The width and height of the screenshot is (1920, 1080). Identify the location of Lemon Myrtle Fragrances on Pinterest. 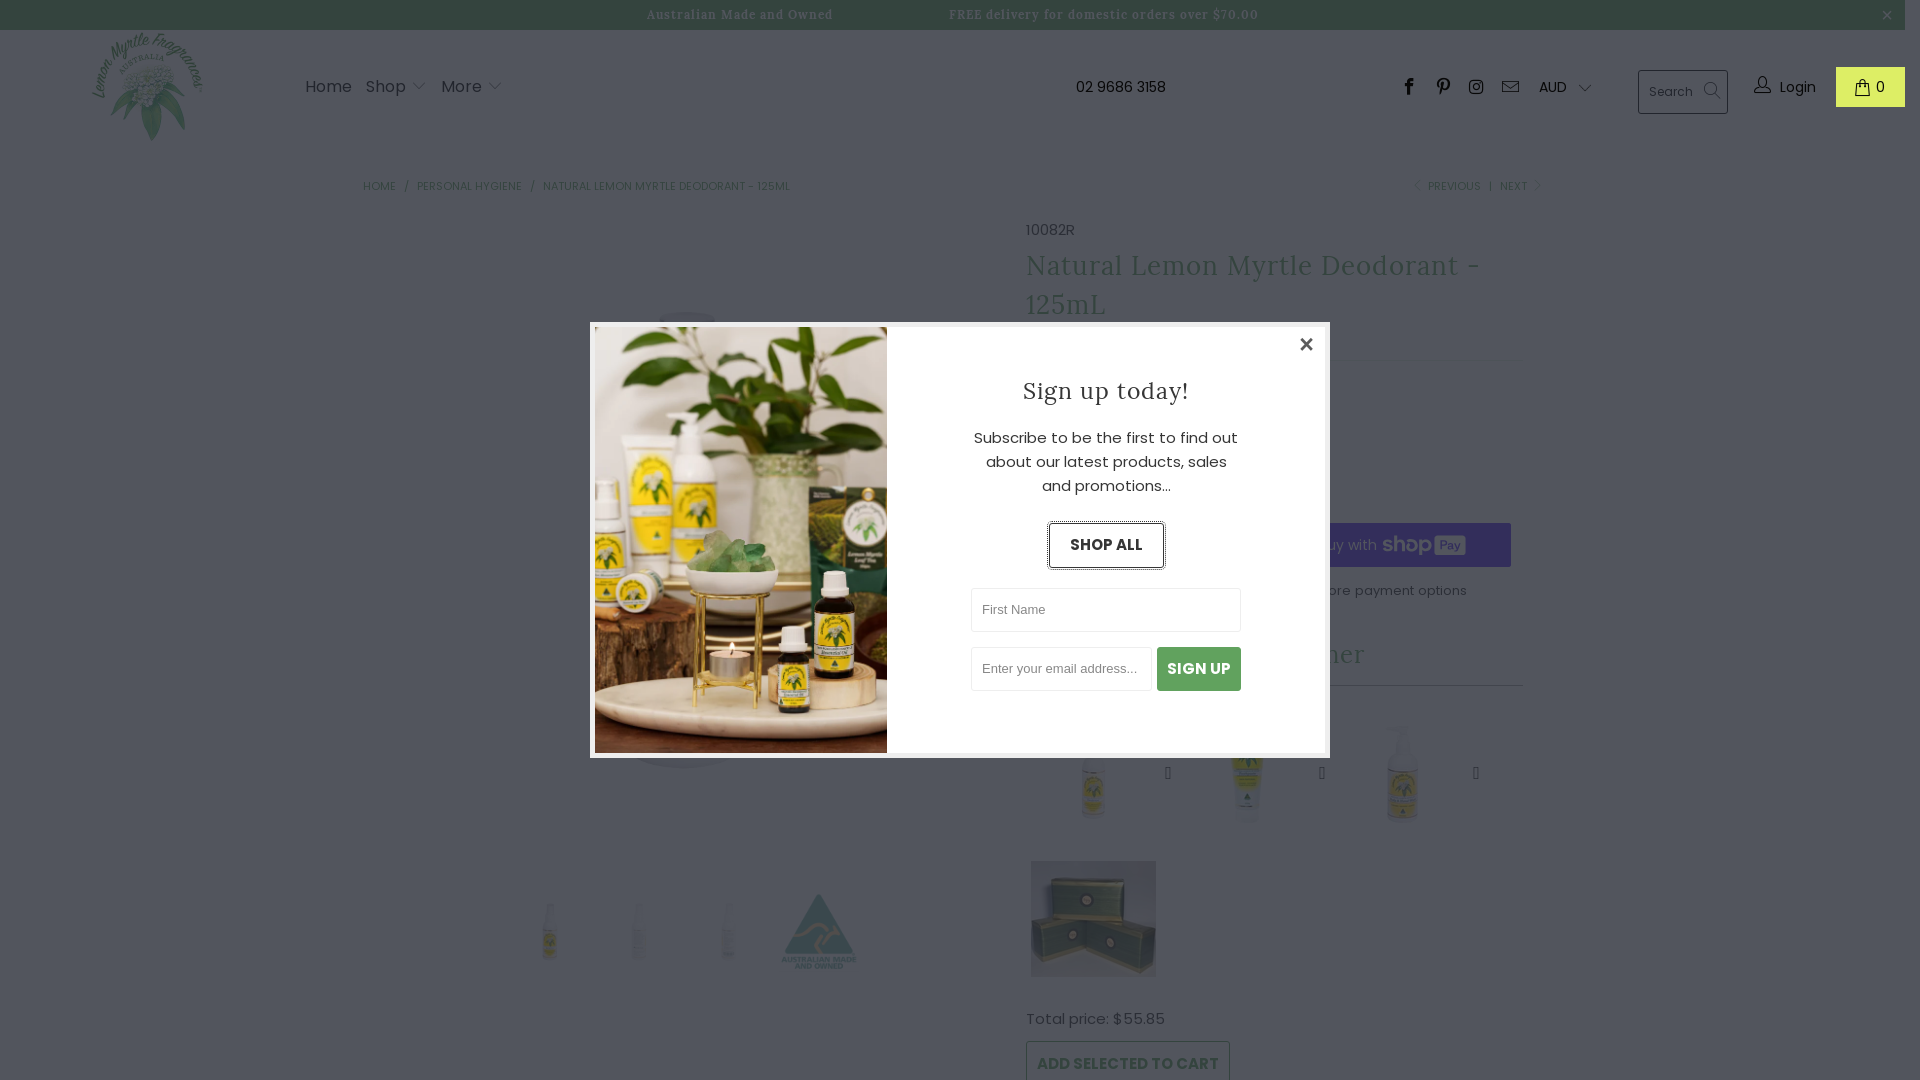
(1442, 89).